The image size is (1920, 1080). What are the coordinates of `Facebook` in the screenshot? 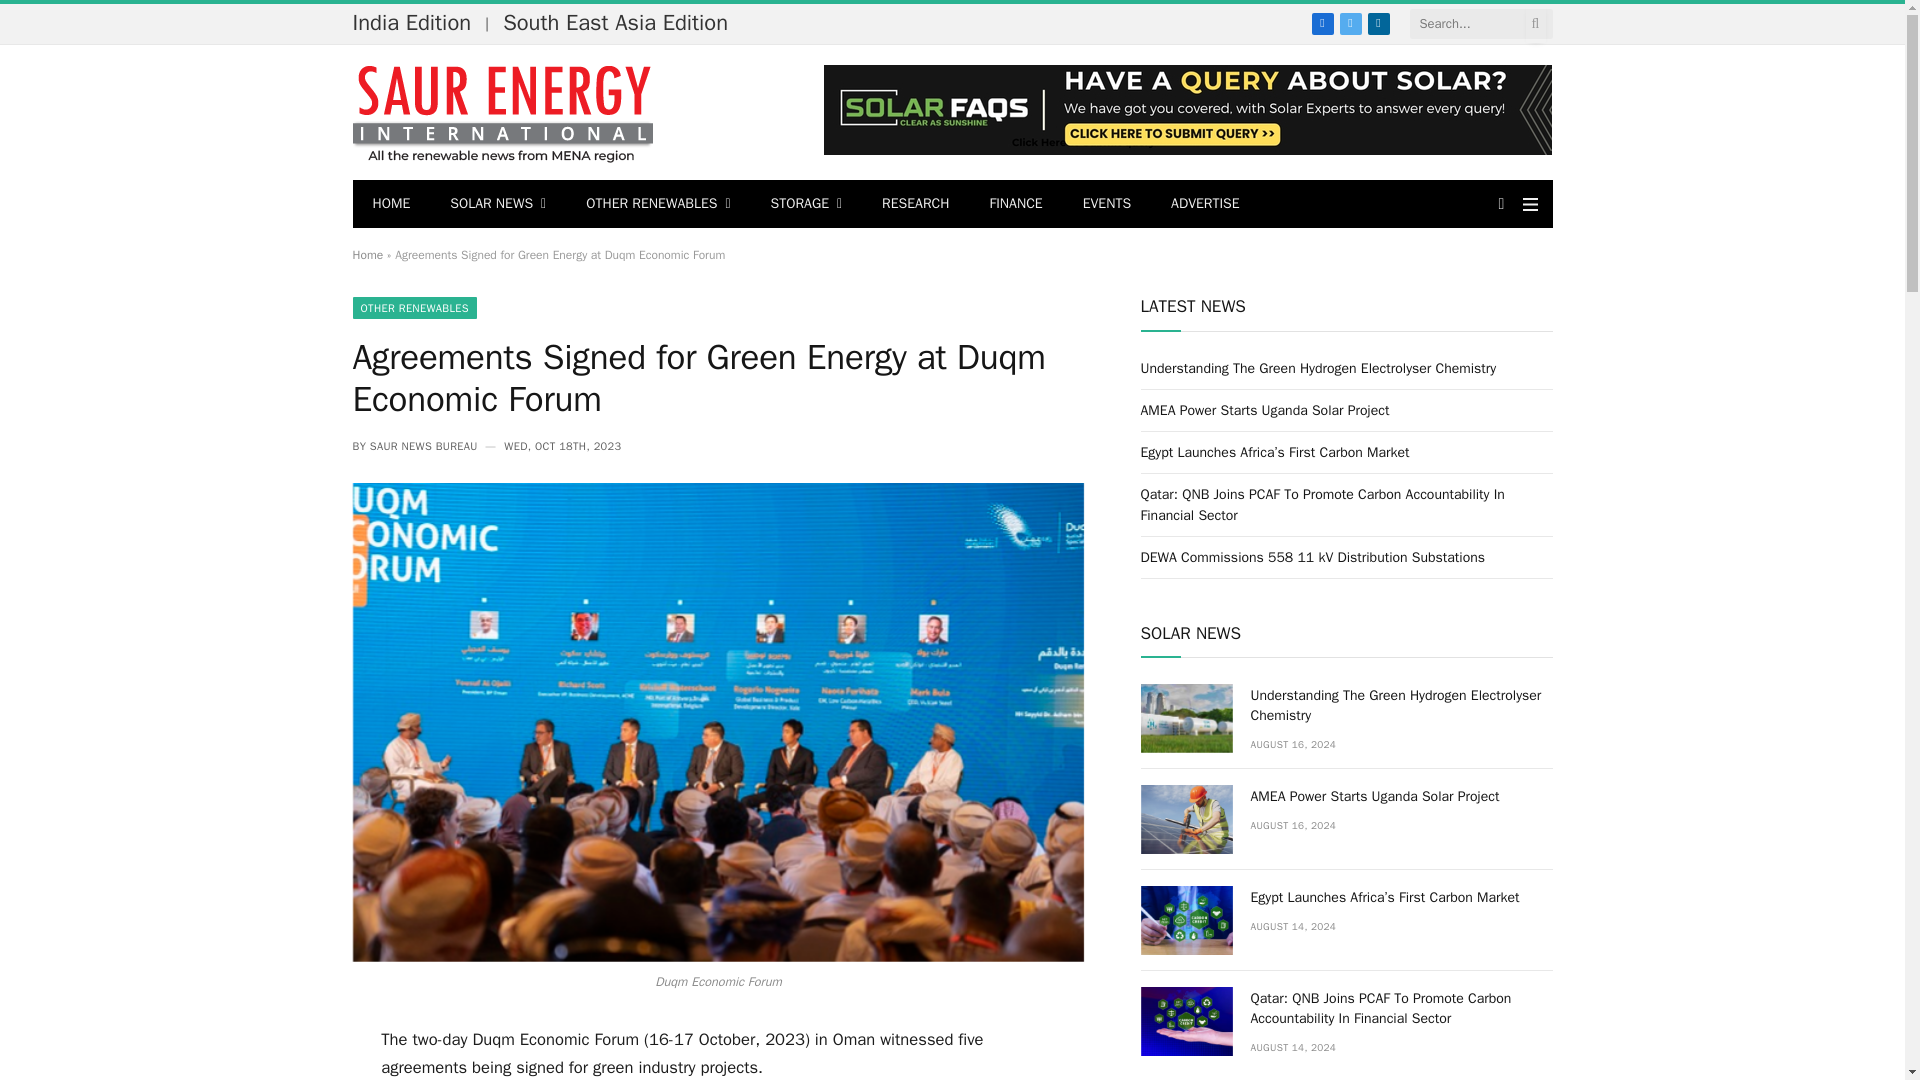 It's located at (1322, 23).